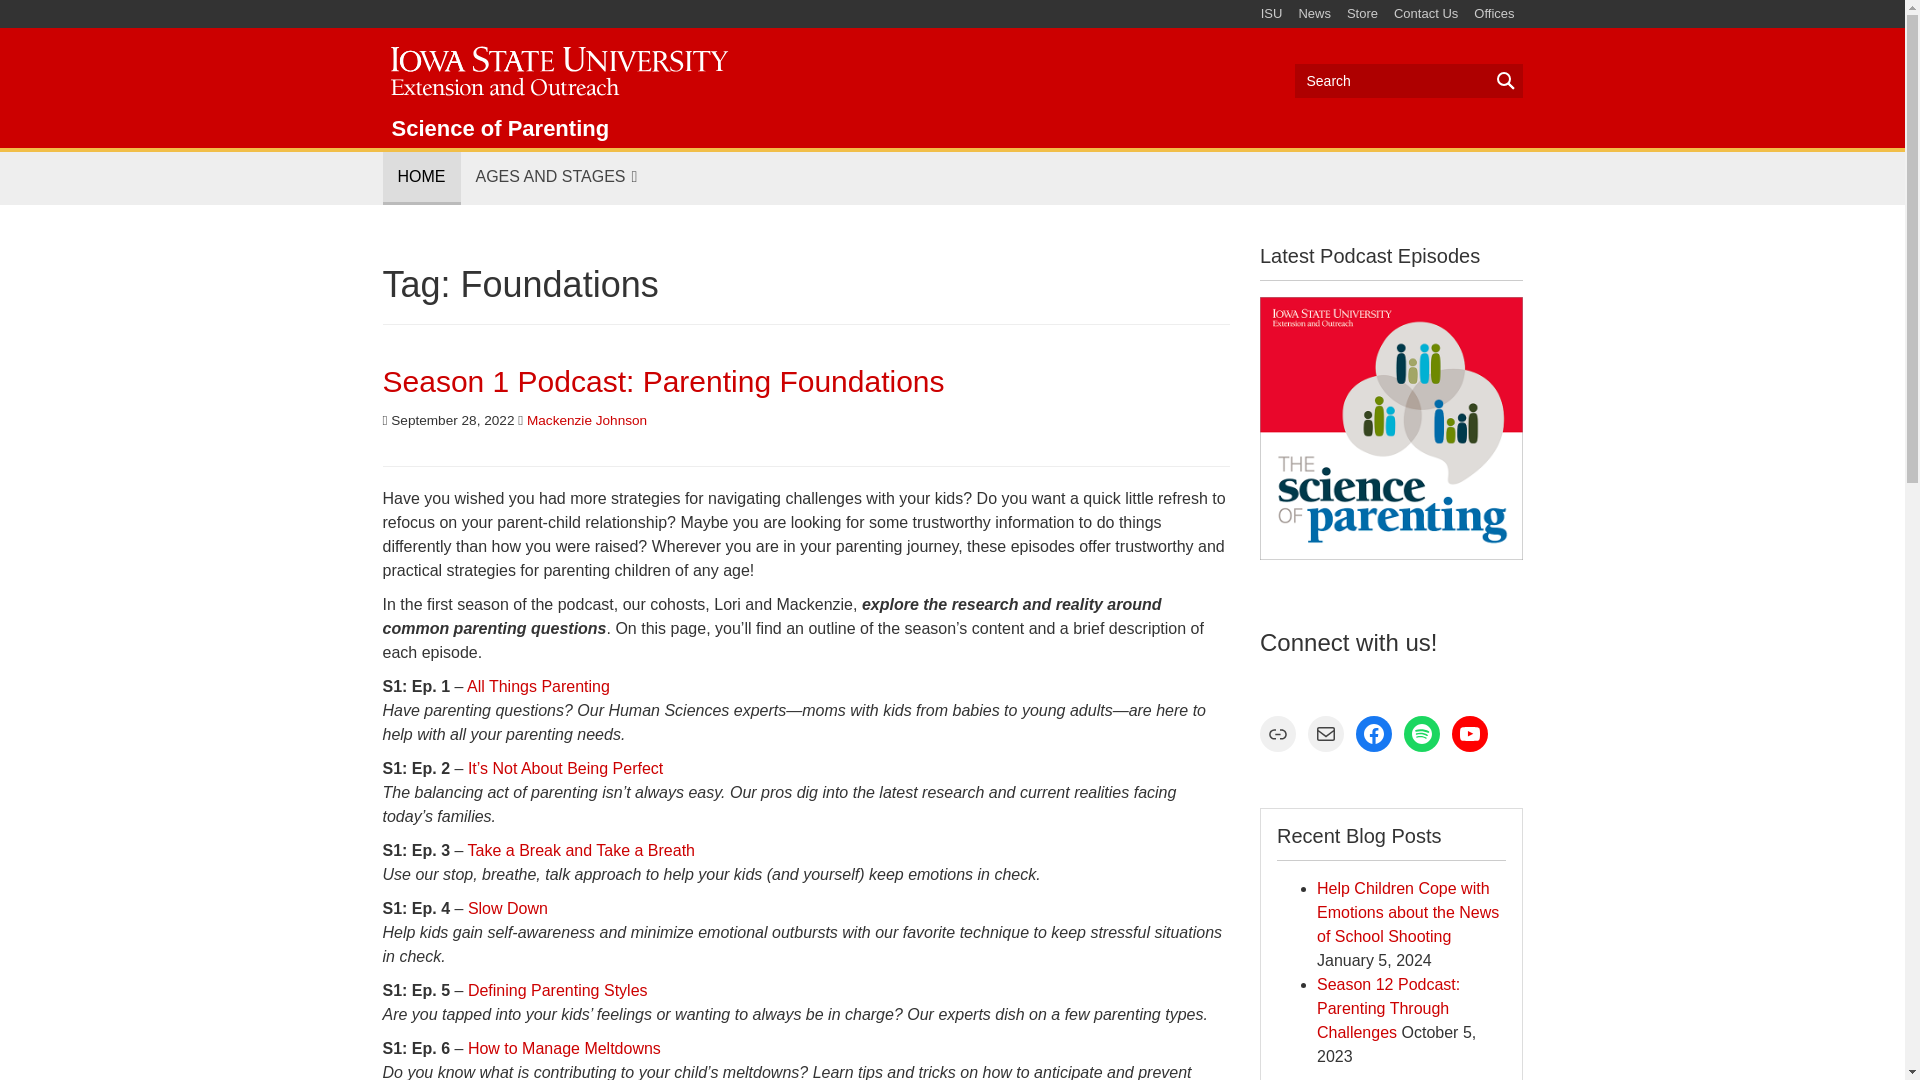  I want to click on Store, so click(1362, 14).